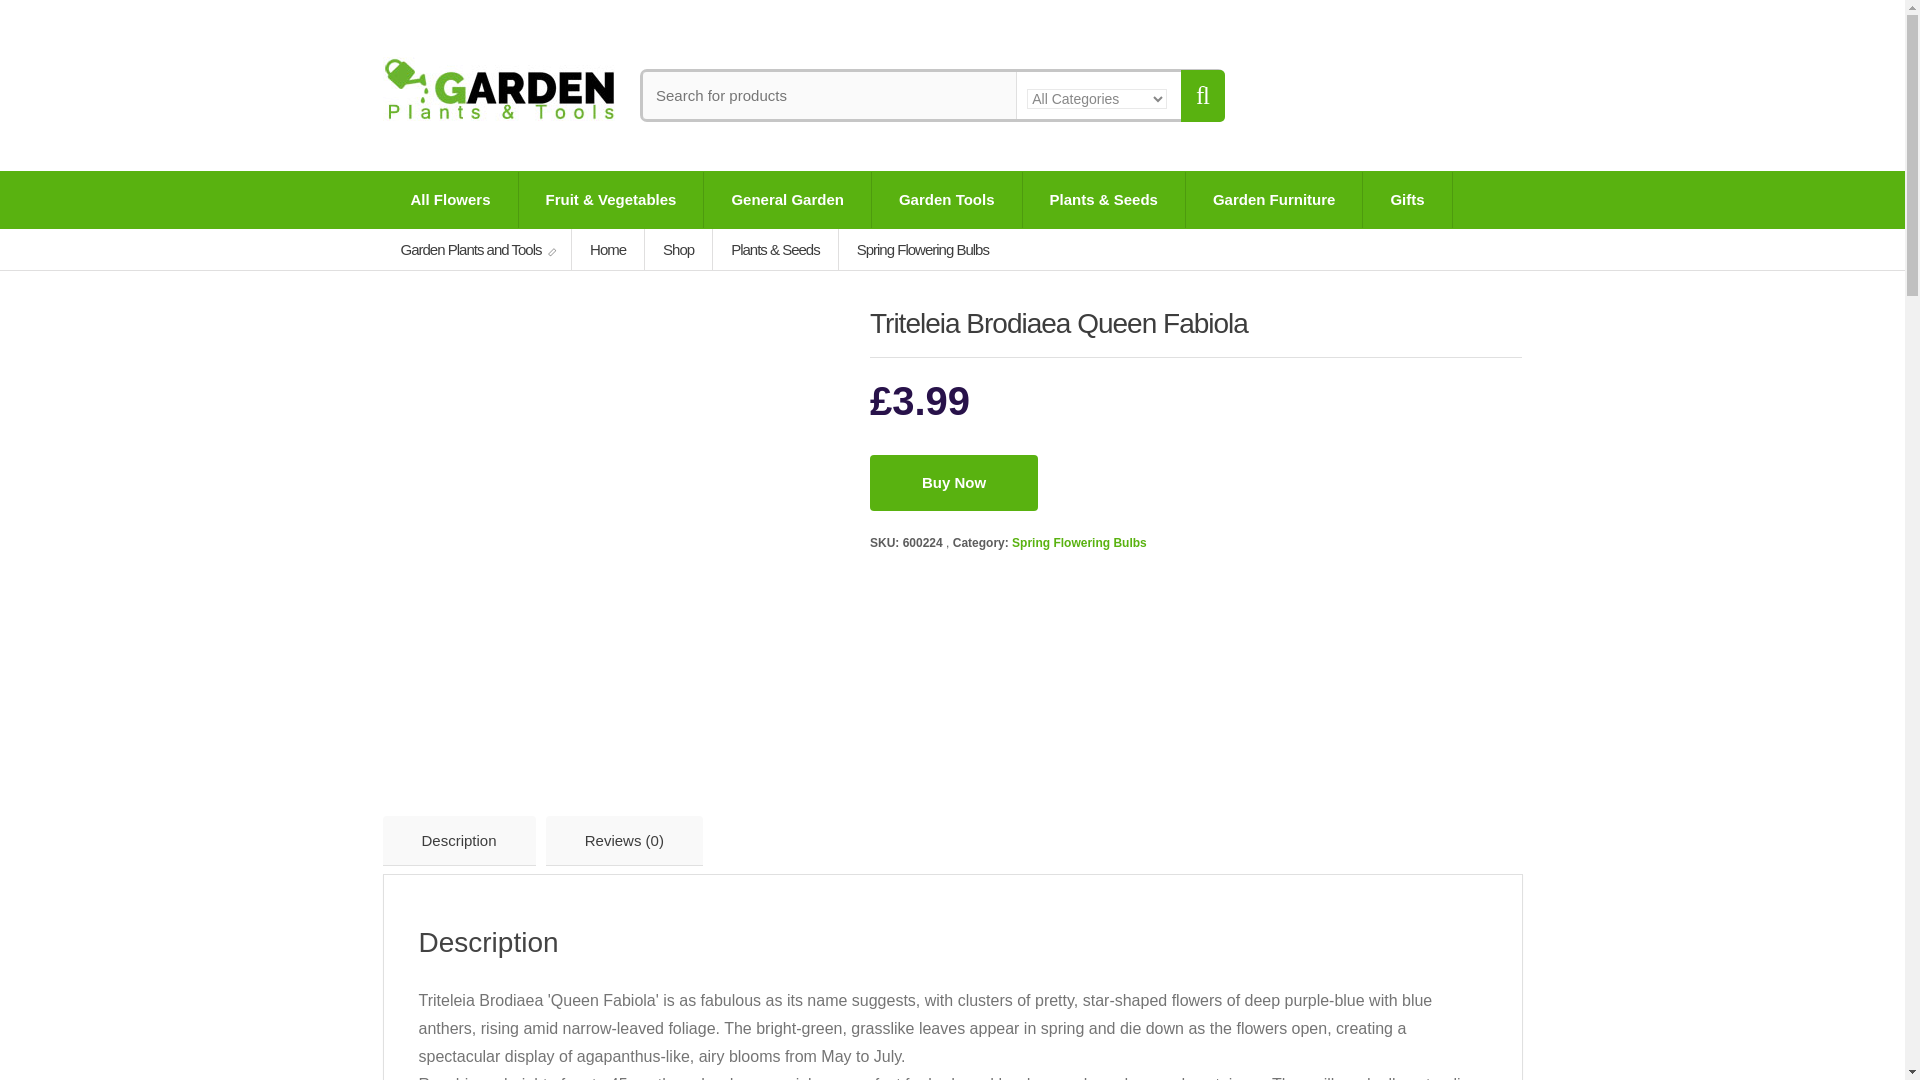 The width and height of the screenshot is (1920, 1080). Describe the element at coordinates (477, 249) in the screenshot. I see `Garden Plants and Tools` at that location.